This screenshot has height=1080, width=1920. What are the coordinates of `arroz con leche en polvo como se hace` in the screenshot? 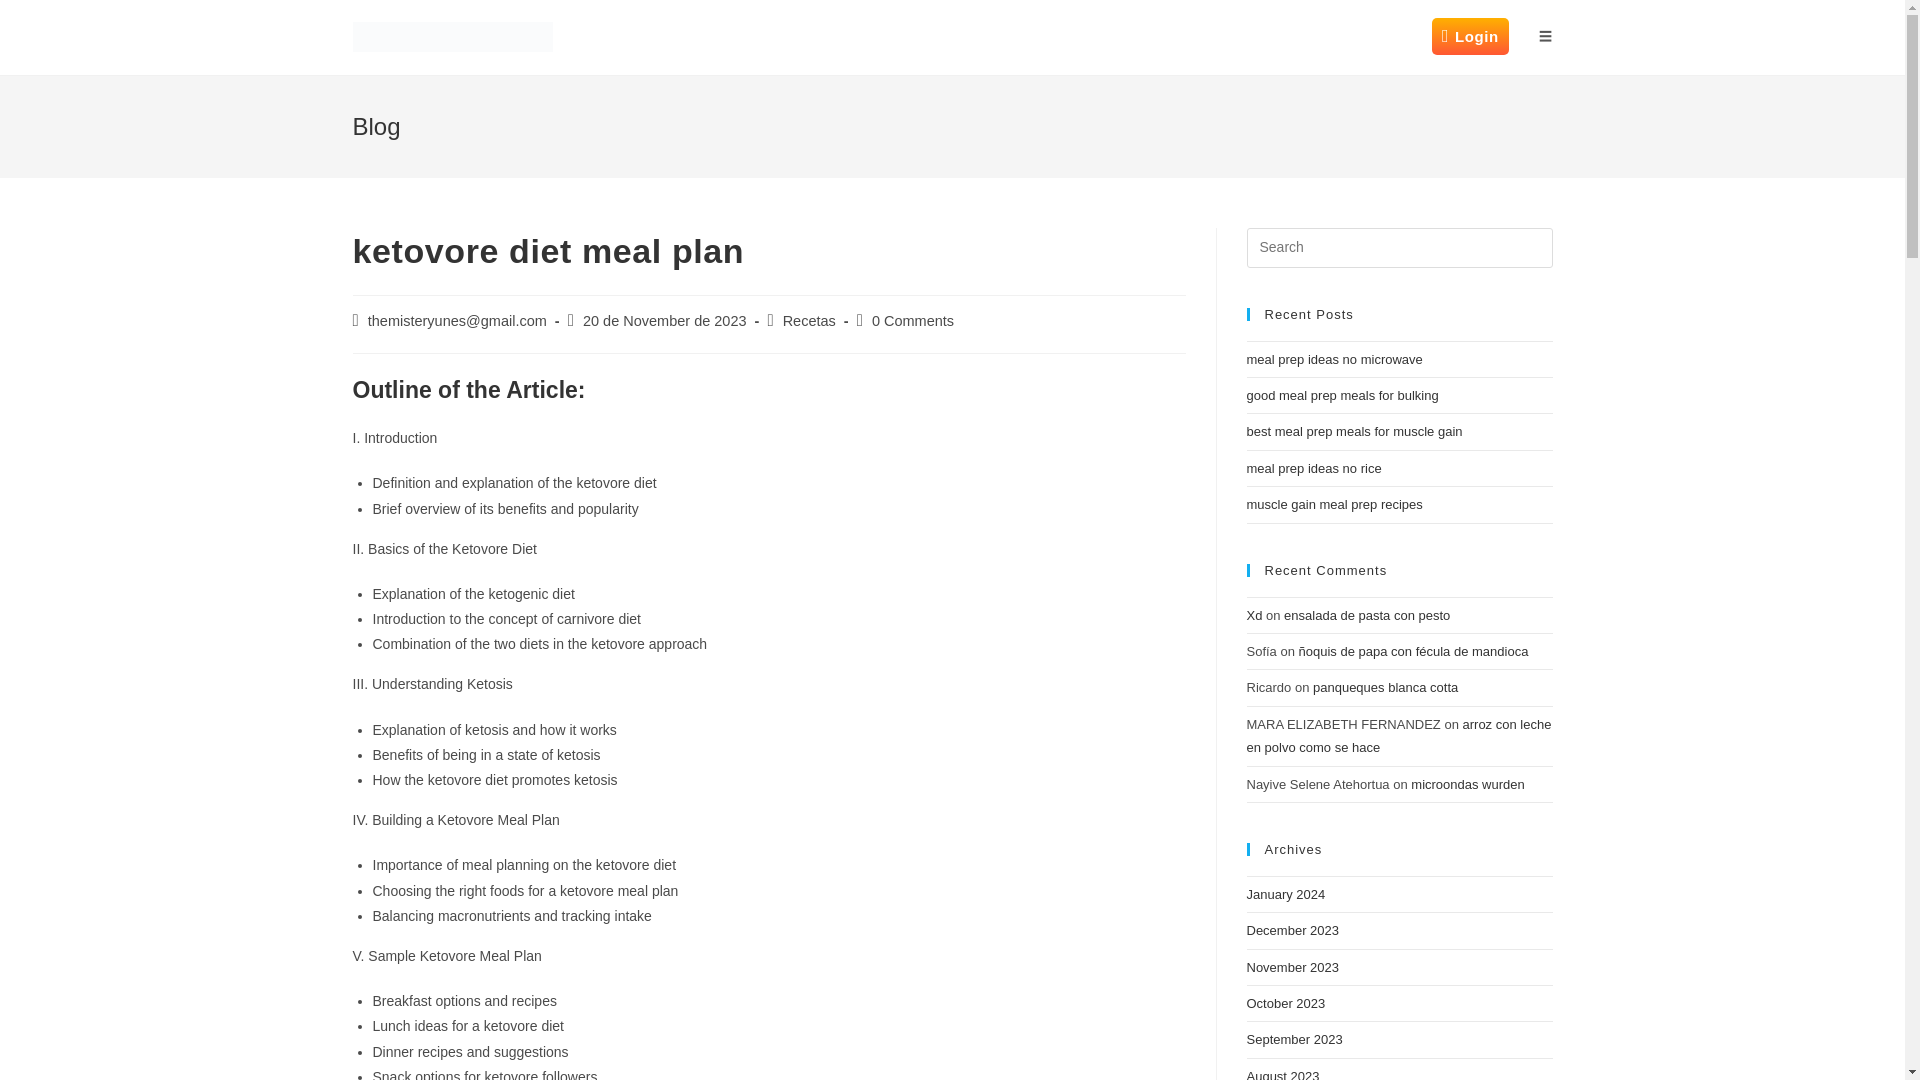 It's located at (1398, 736).